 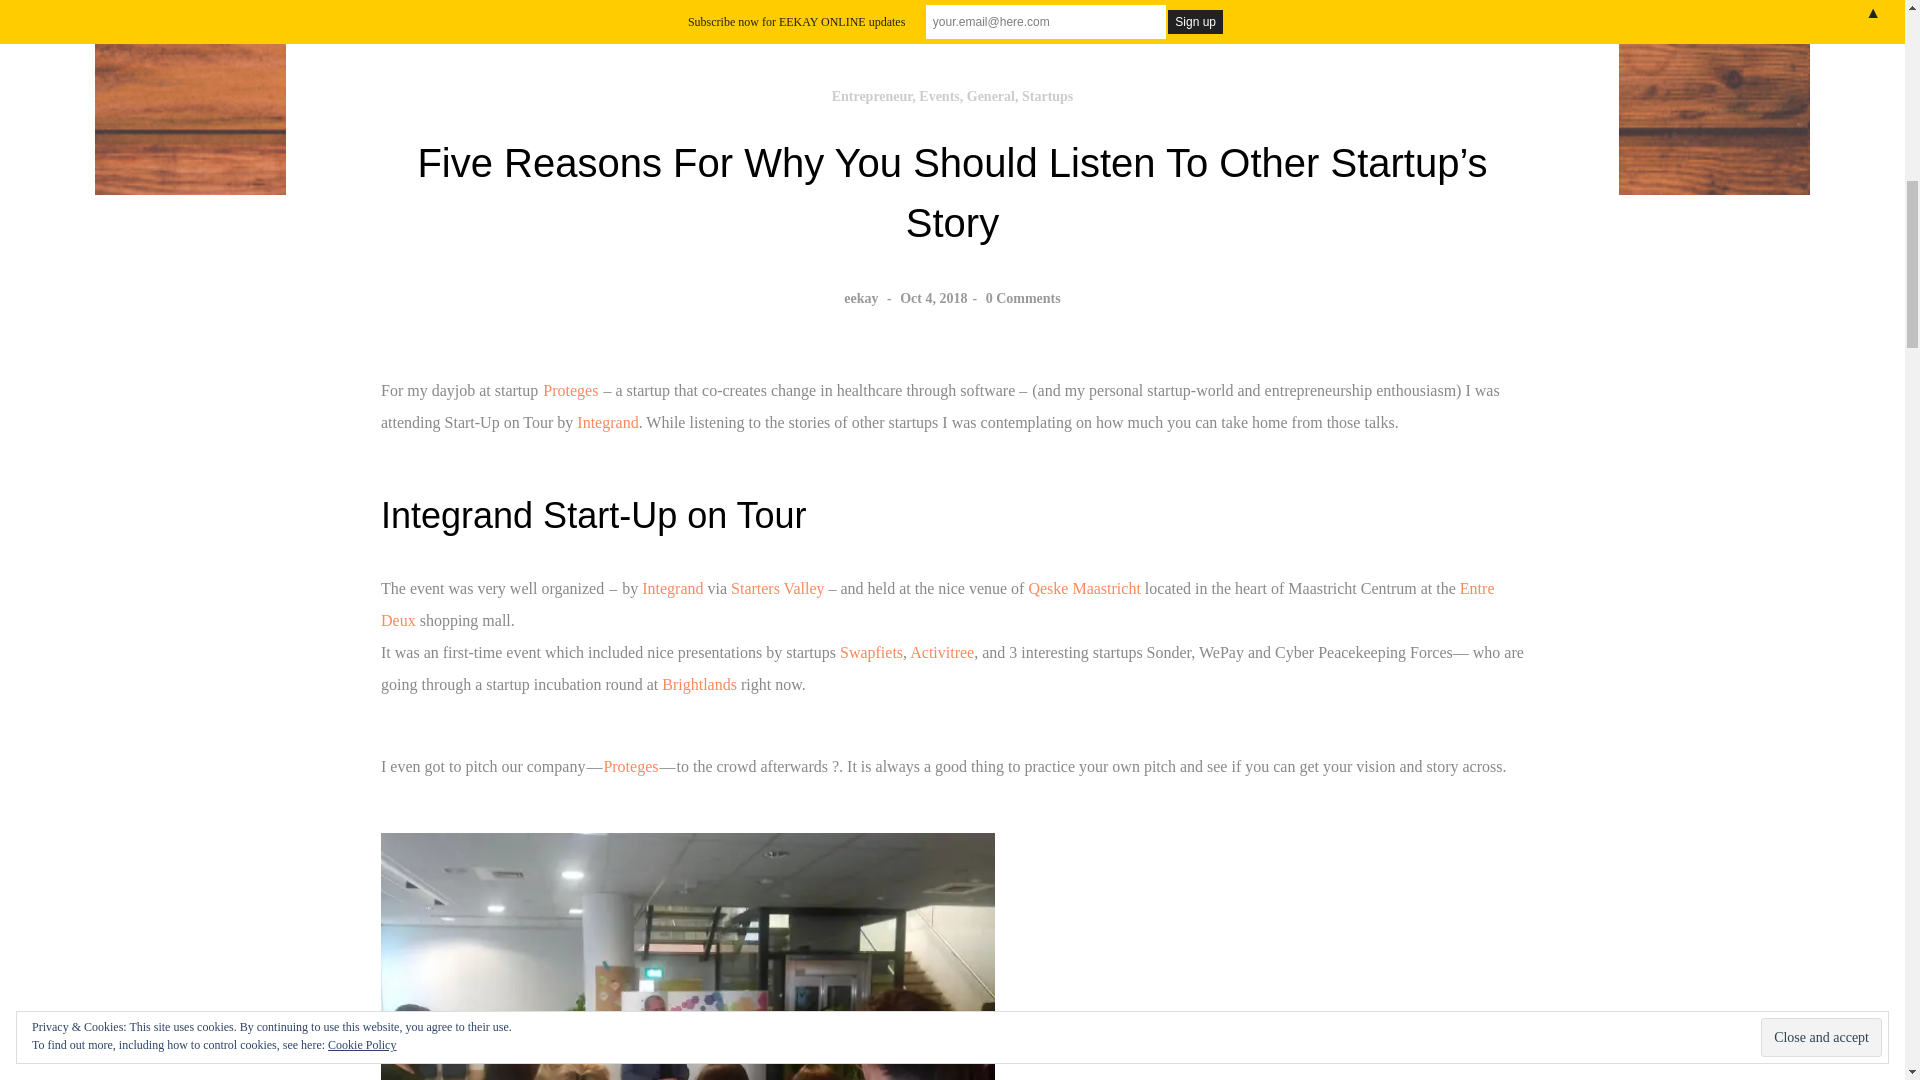 What do you see at coordinates (607, 422) in the screenshot?
I see `Integrand` at bounding box center [607, 422].